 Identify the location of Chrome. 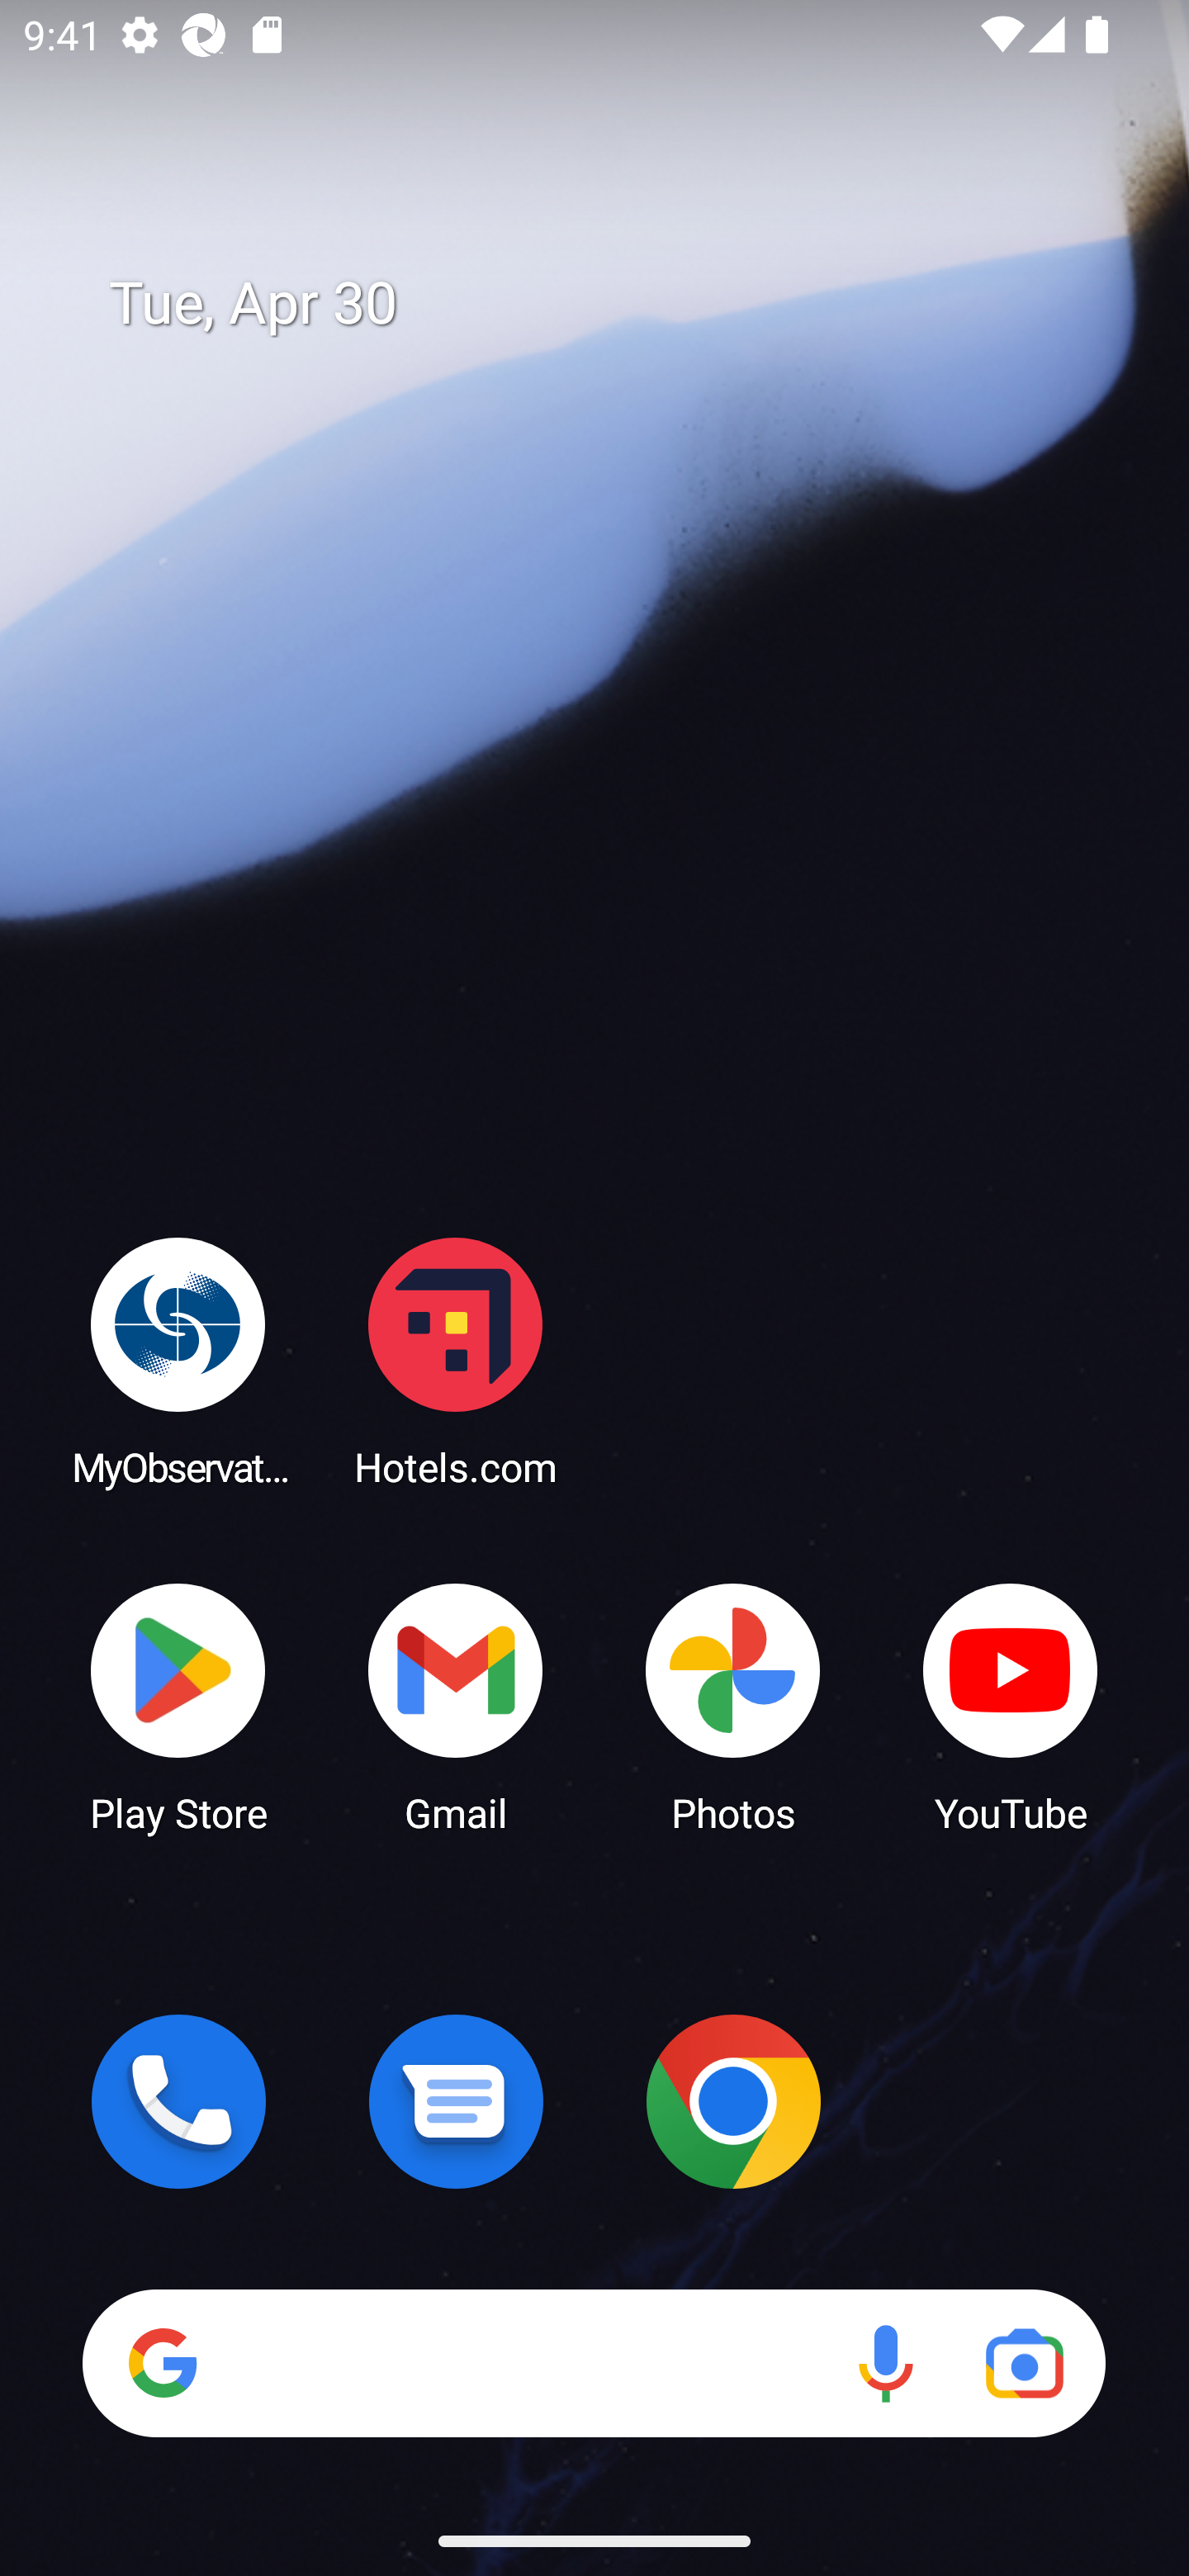
(733, 2101).